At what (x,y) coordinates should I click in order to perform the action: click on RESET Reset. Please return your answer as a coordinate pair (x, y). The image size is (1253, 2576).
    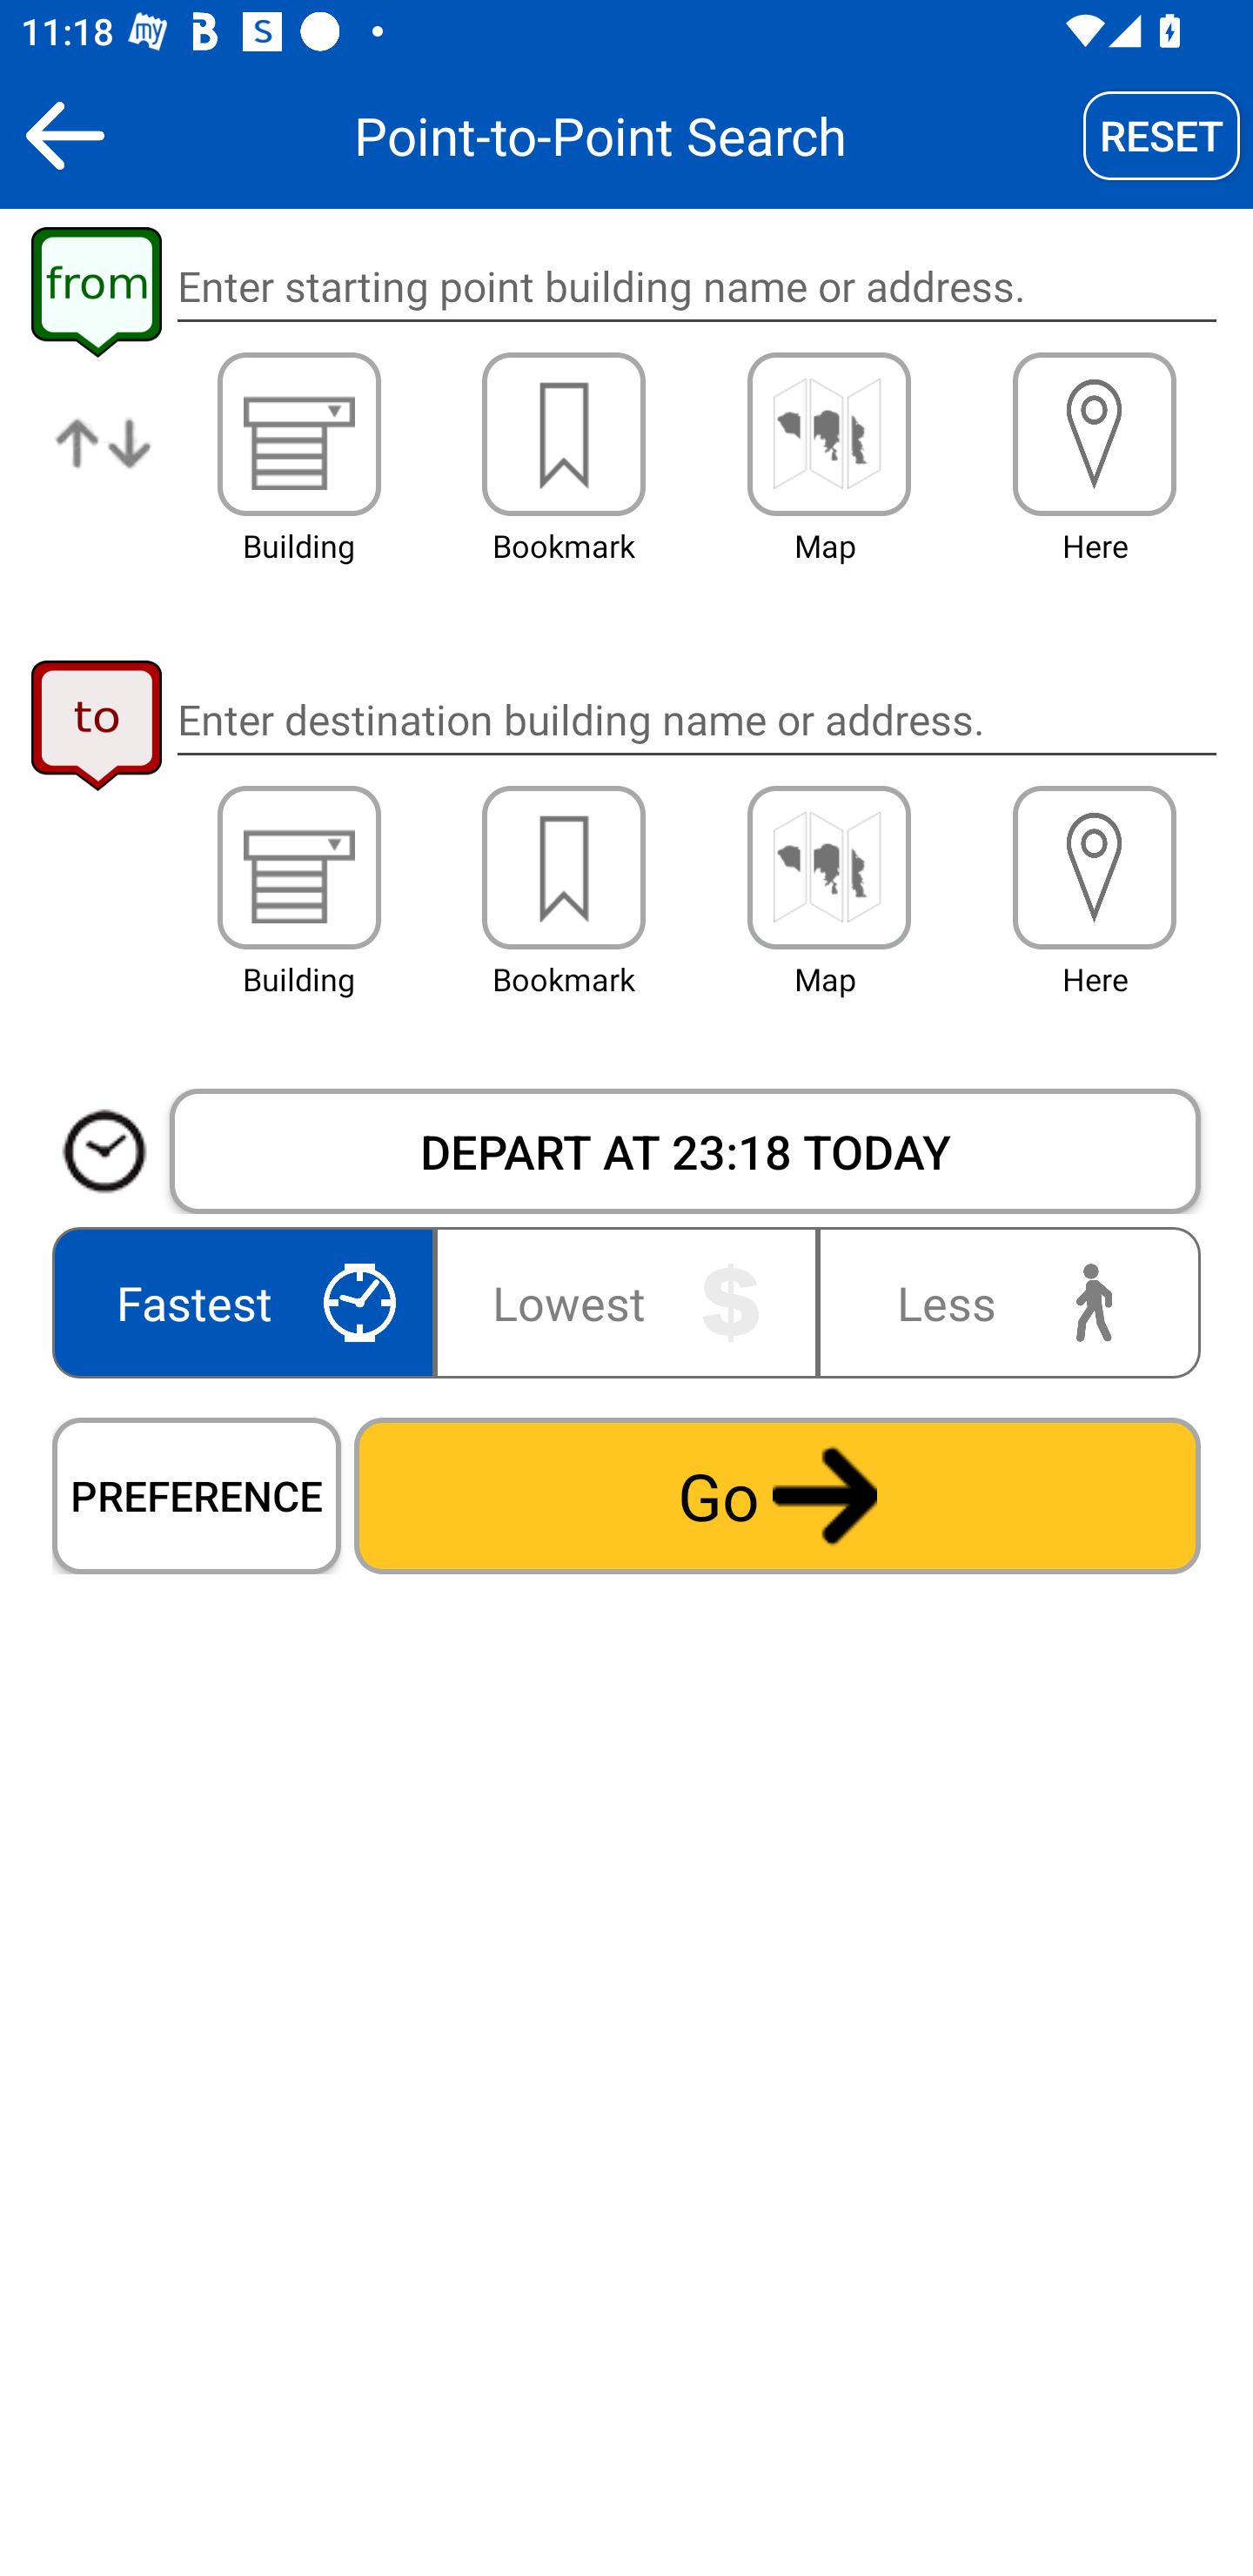
    Looking at the image, I should click on (1162, 135).